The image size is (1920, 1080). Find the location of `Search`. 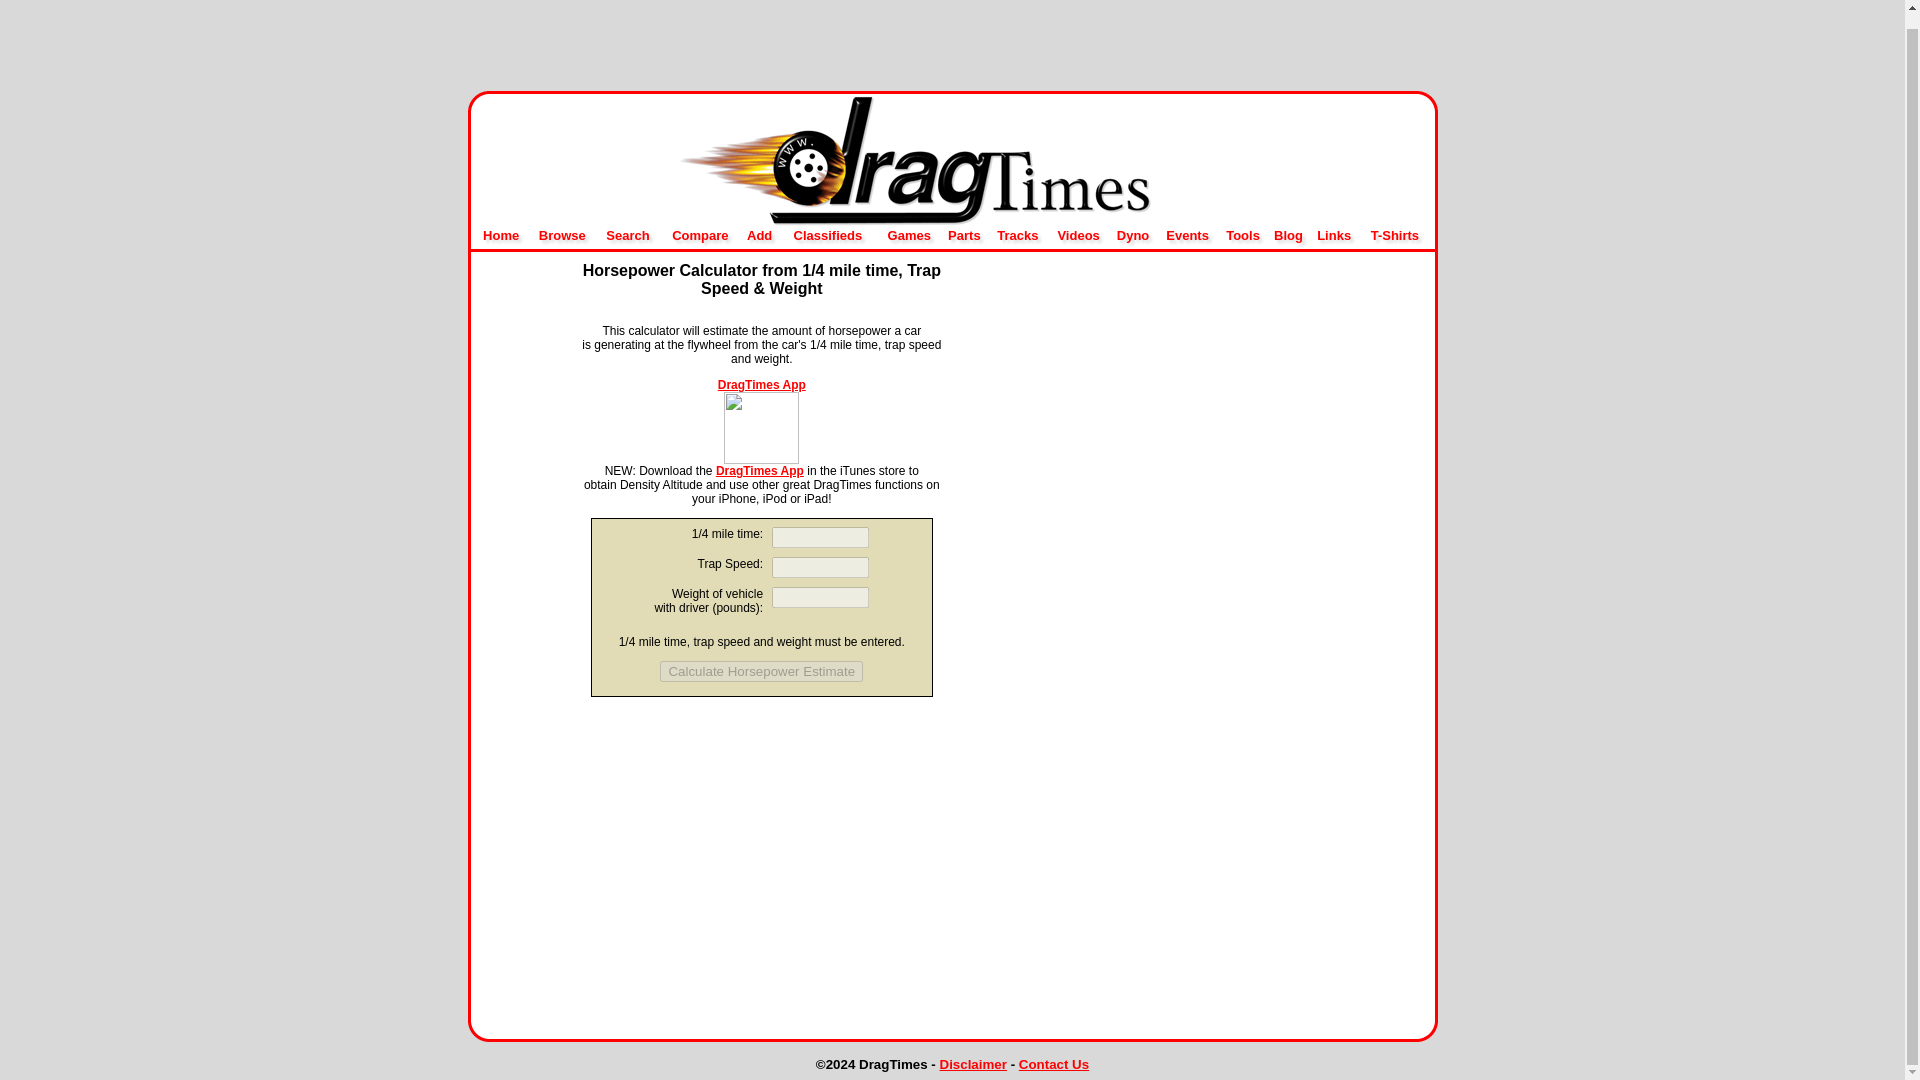

Search is located at coordinates (627, 235).